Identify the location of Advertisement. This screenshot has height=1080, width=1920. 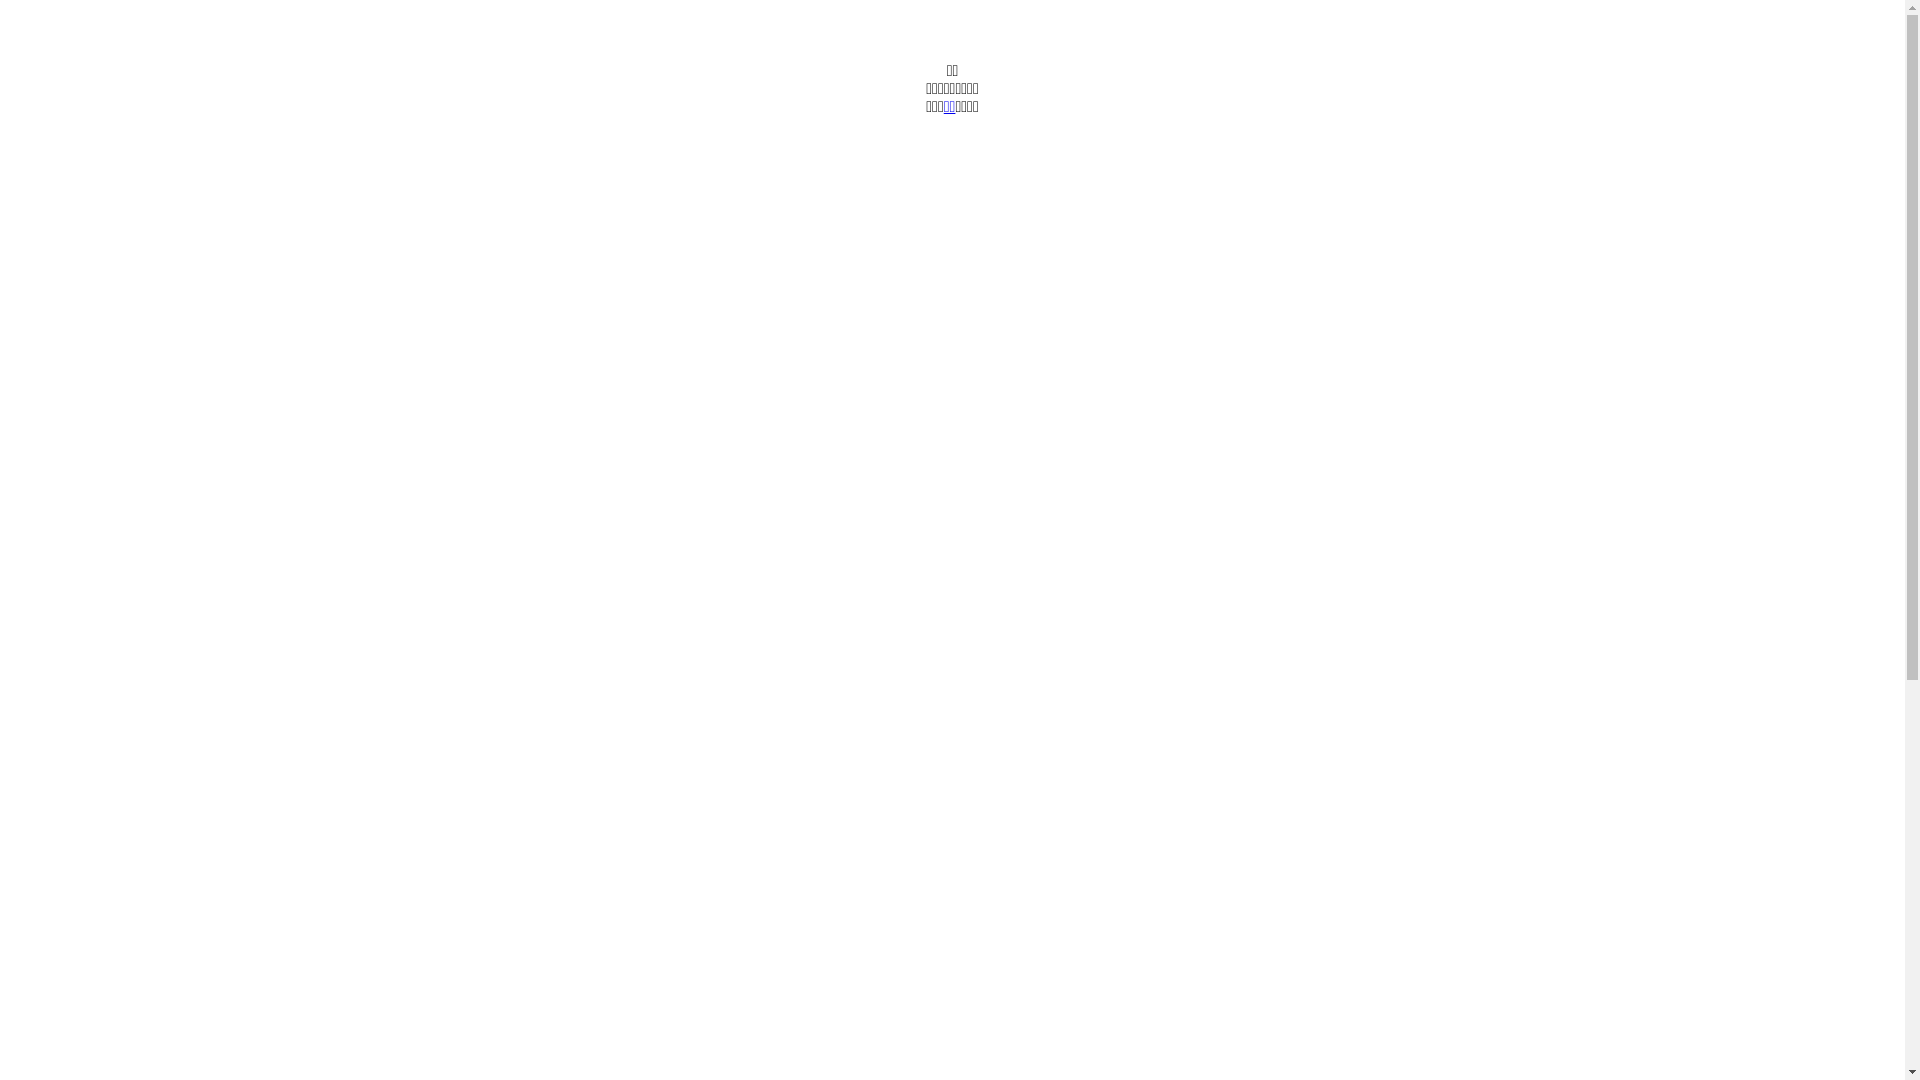
(608, 256).